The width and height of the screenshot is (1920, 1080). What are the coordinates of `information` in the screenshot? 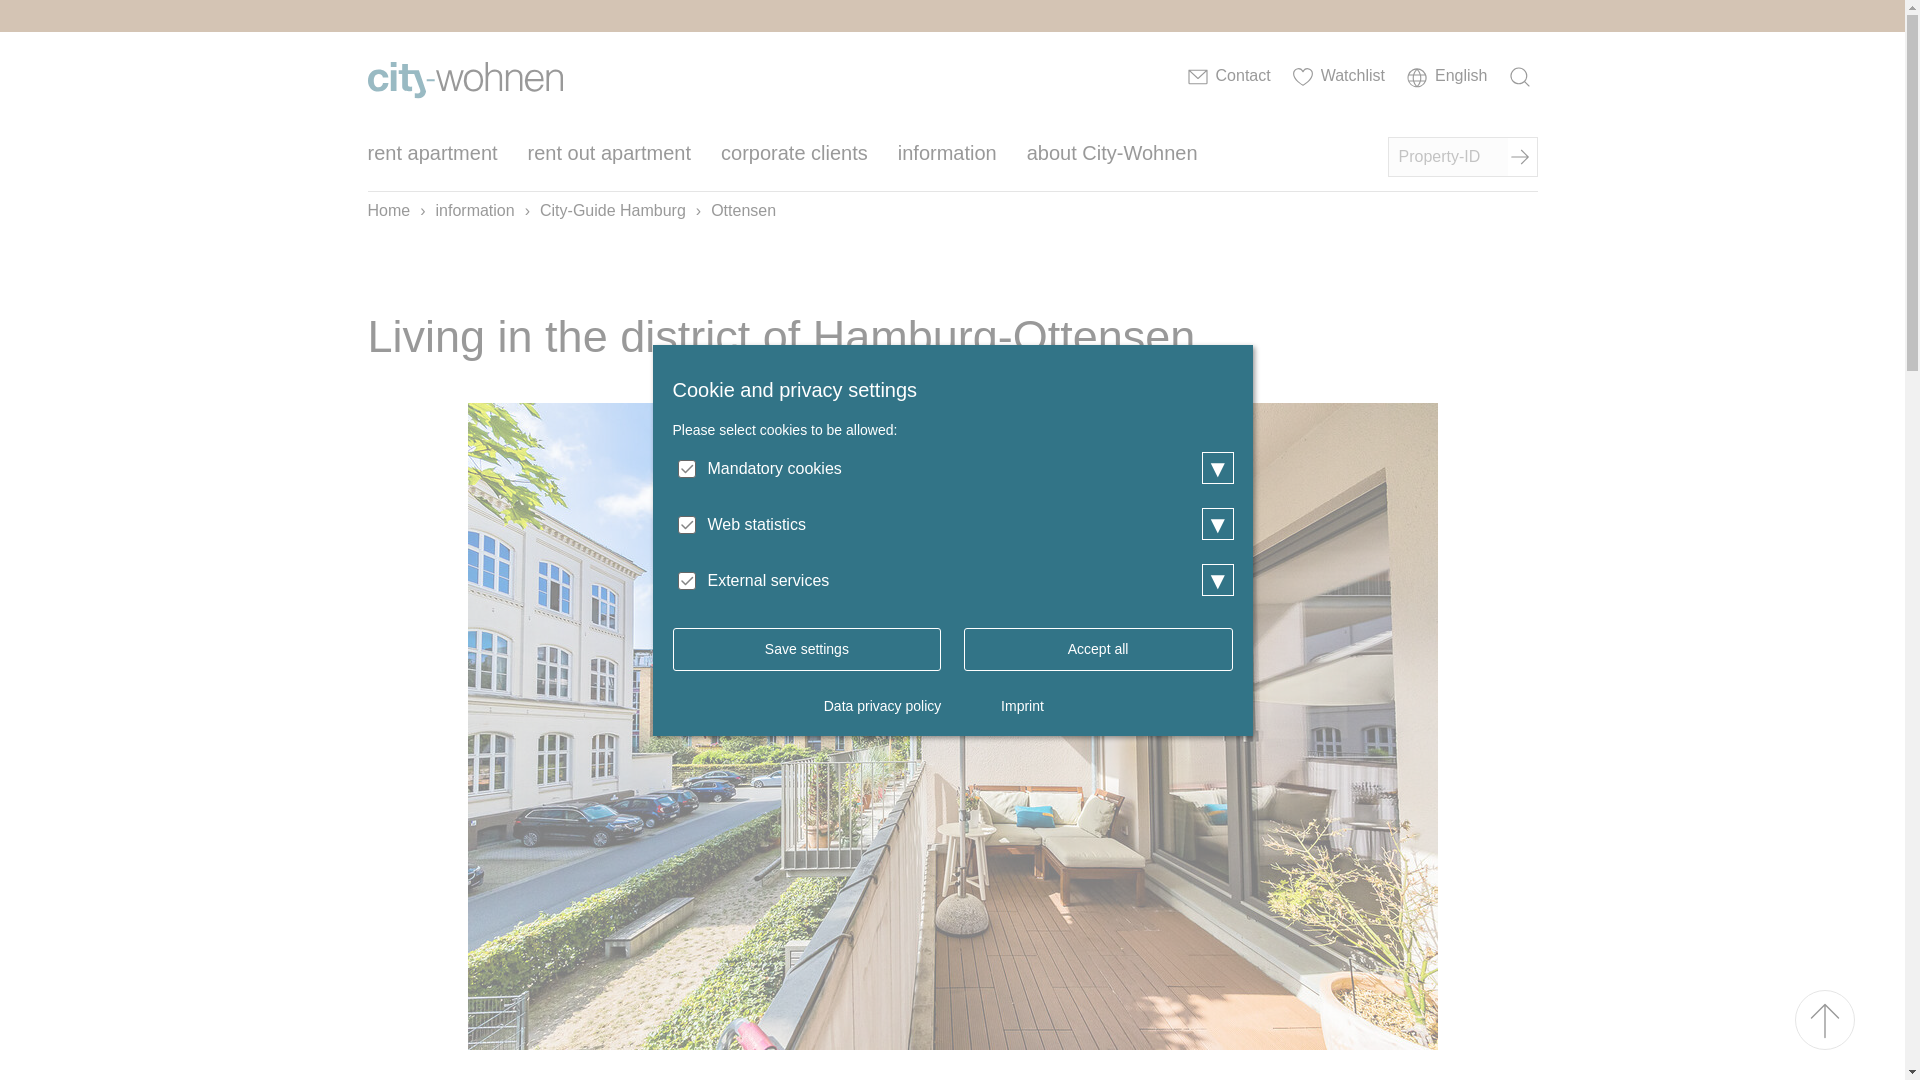 It's located at (474, 210).